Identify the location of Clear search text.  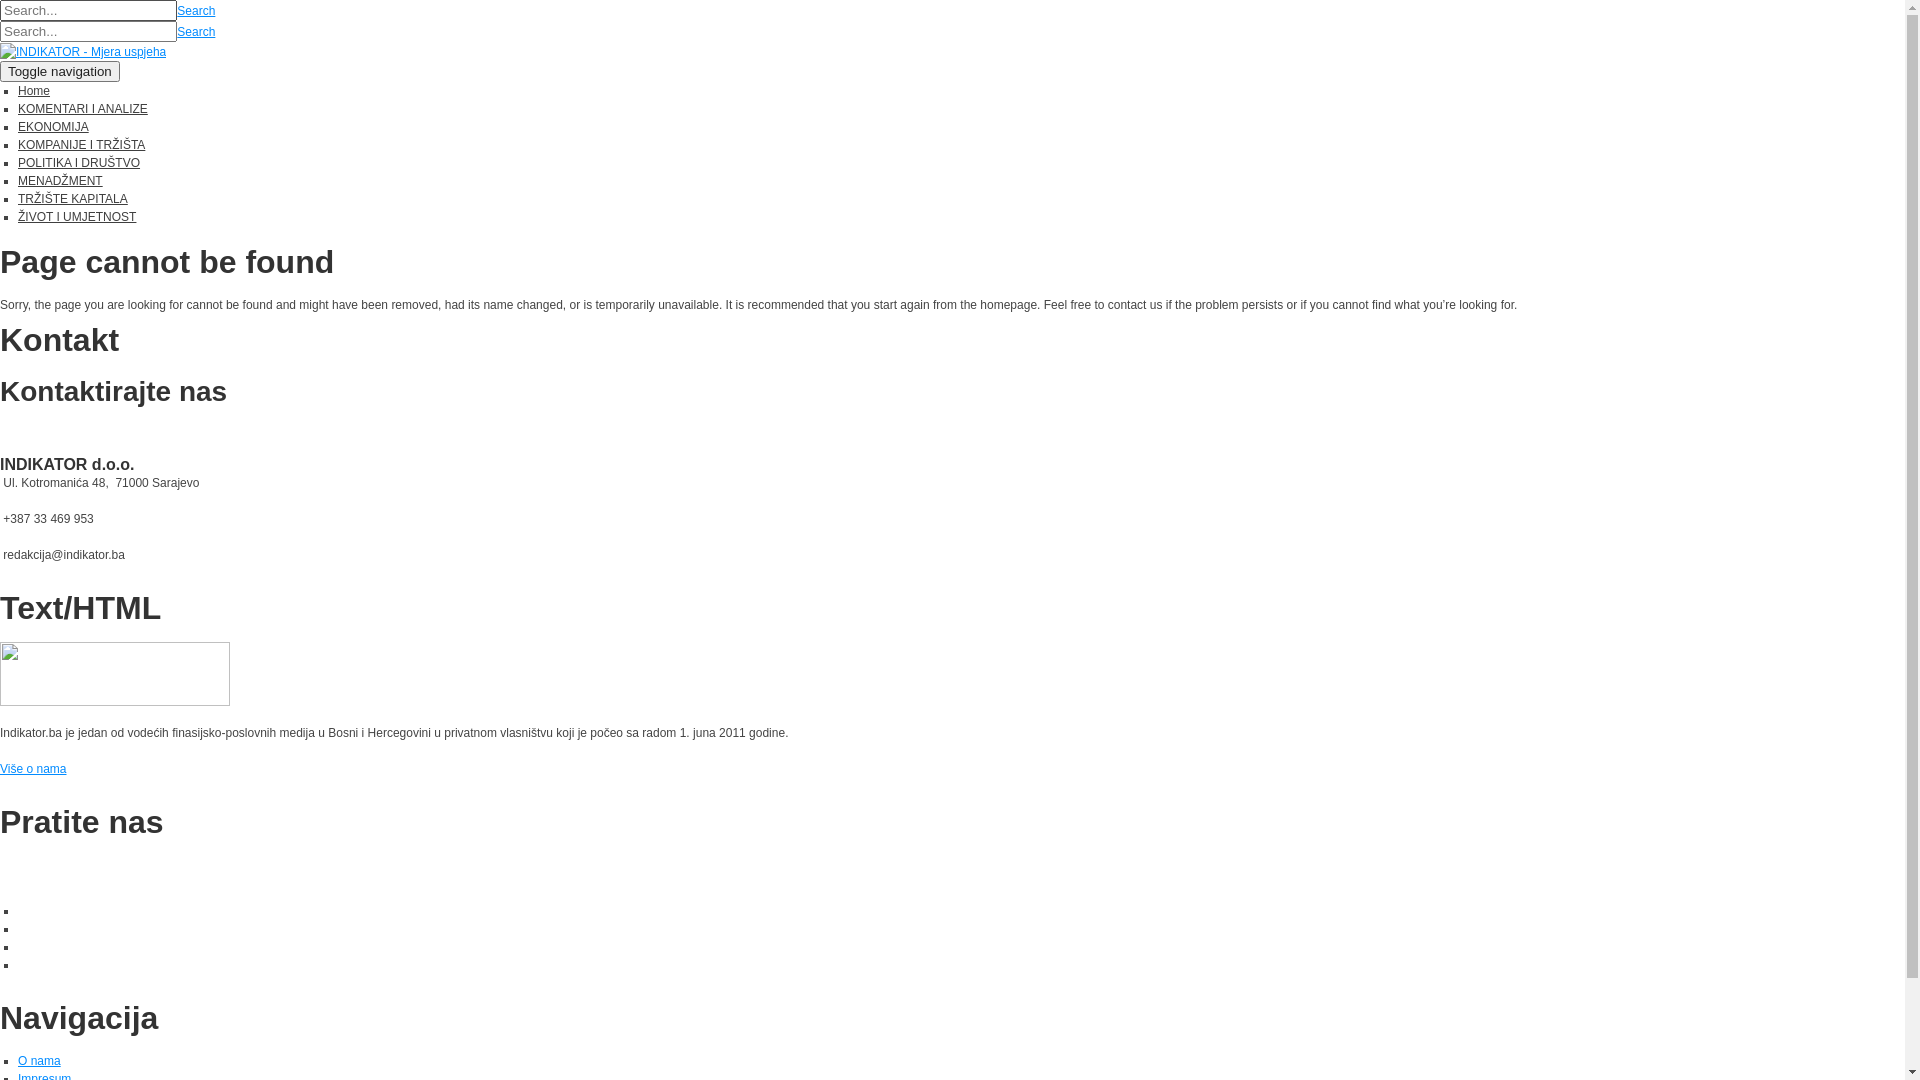
(159, 57).